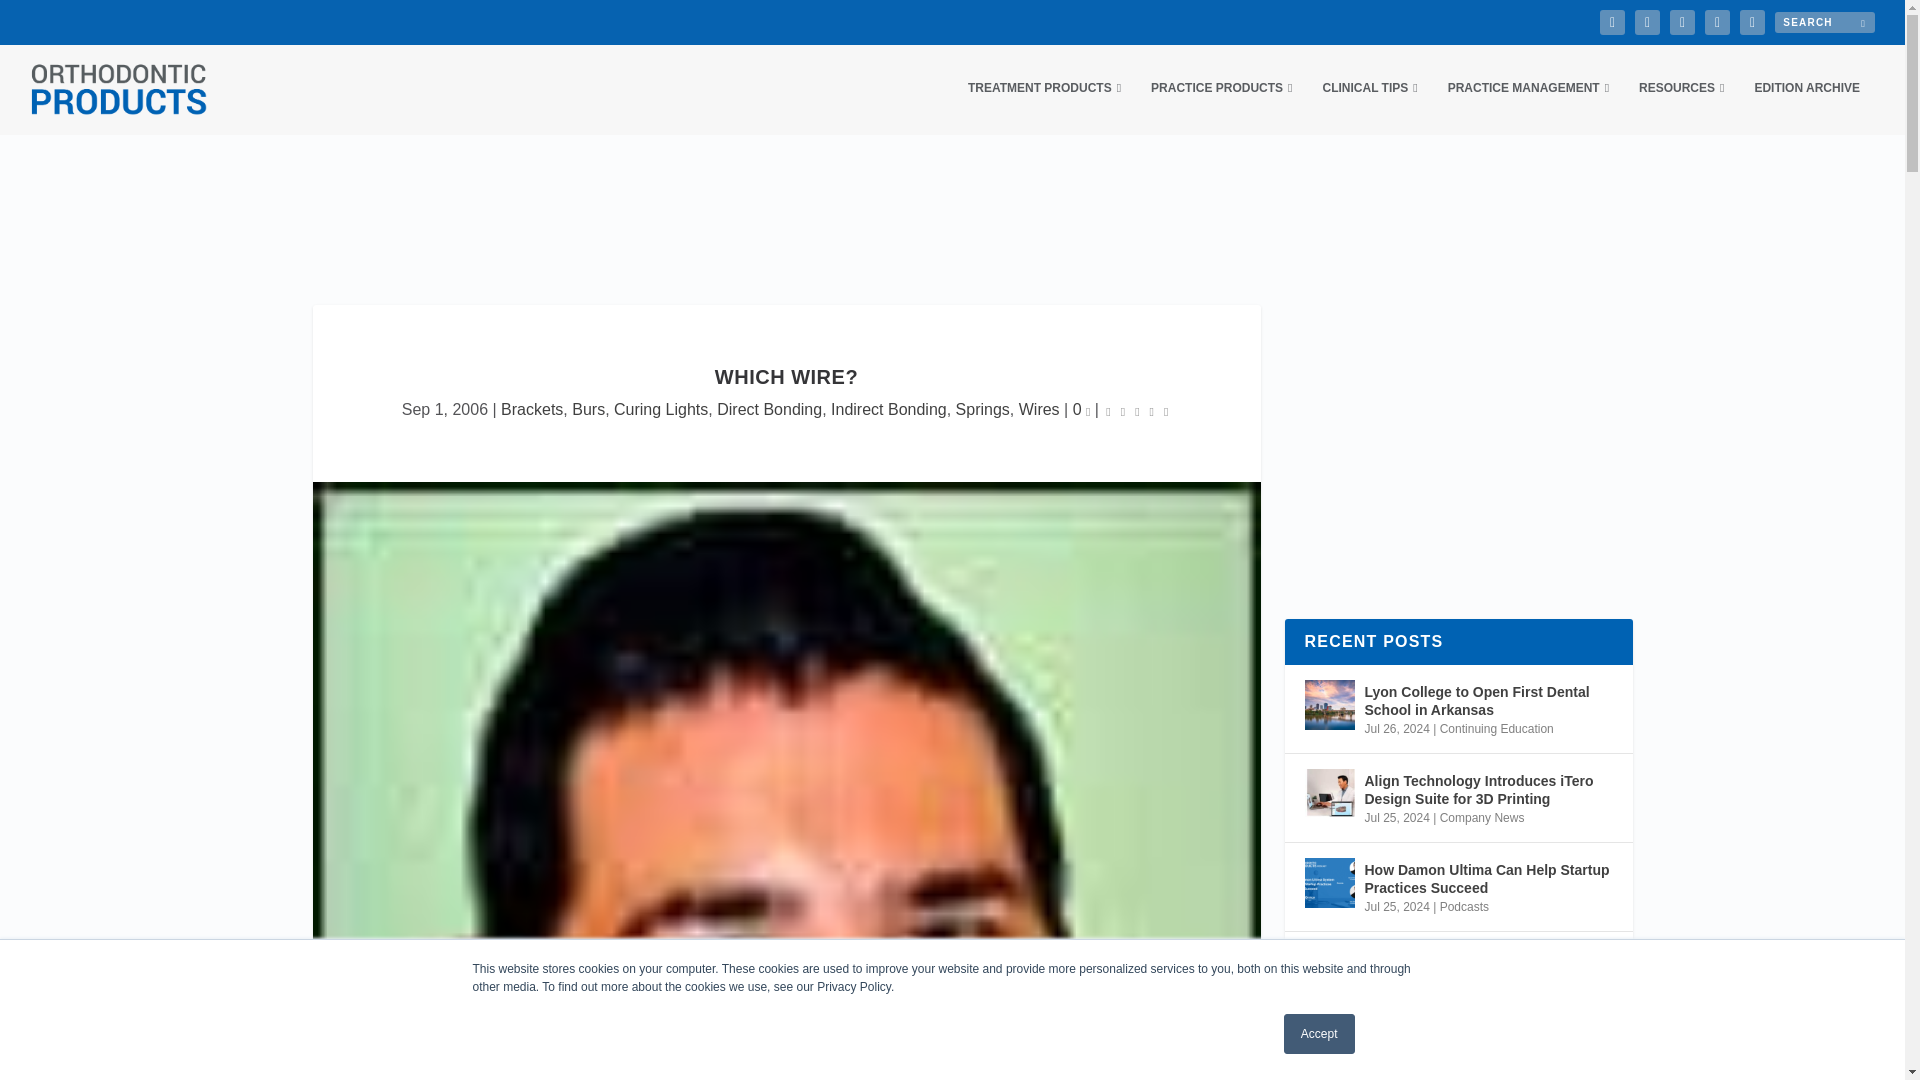 This screenshot has height=1080, width=1920. What do you see at coordinates (1044, 107) in the screenshot?
I see `TREATMENT PRODUCTS` at bounding box center [1044, 107].